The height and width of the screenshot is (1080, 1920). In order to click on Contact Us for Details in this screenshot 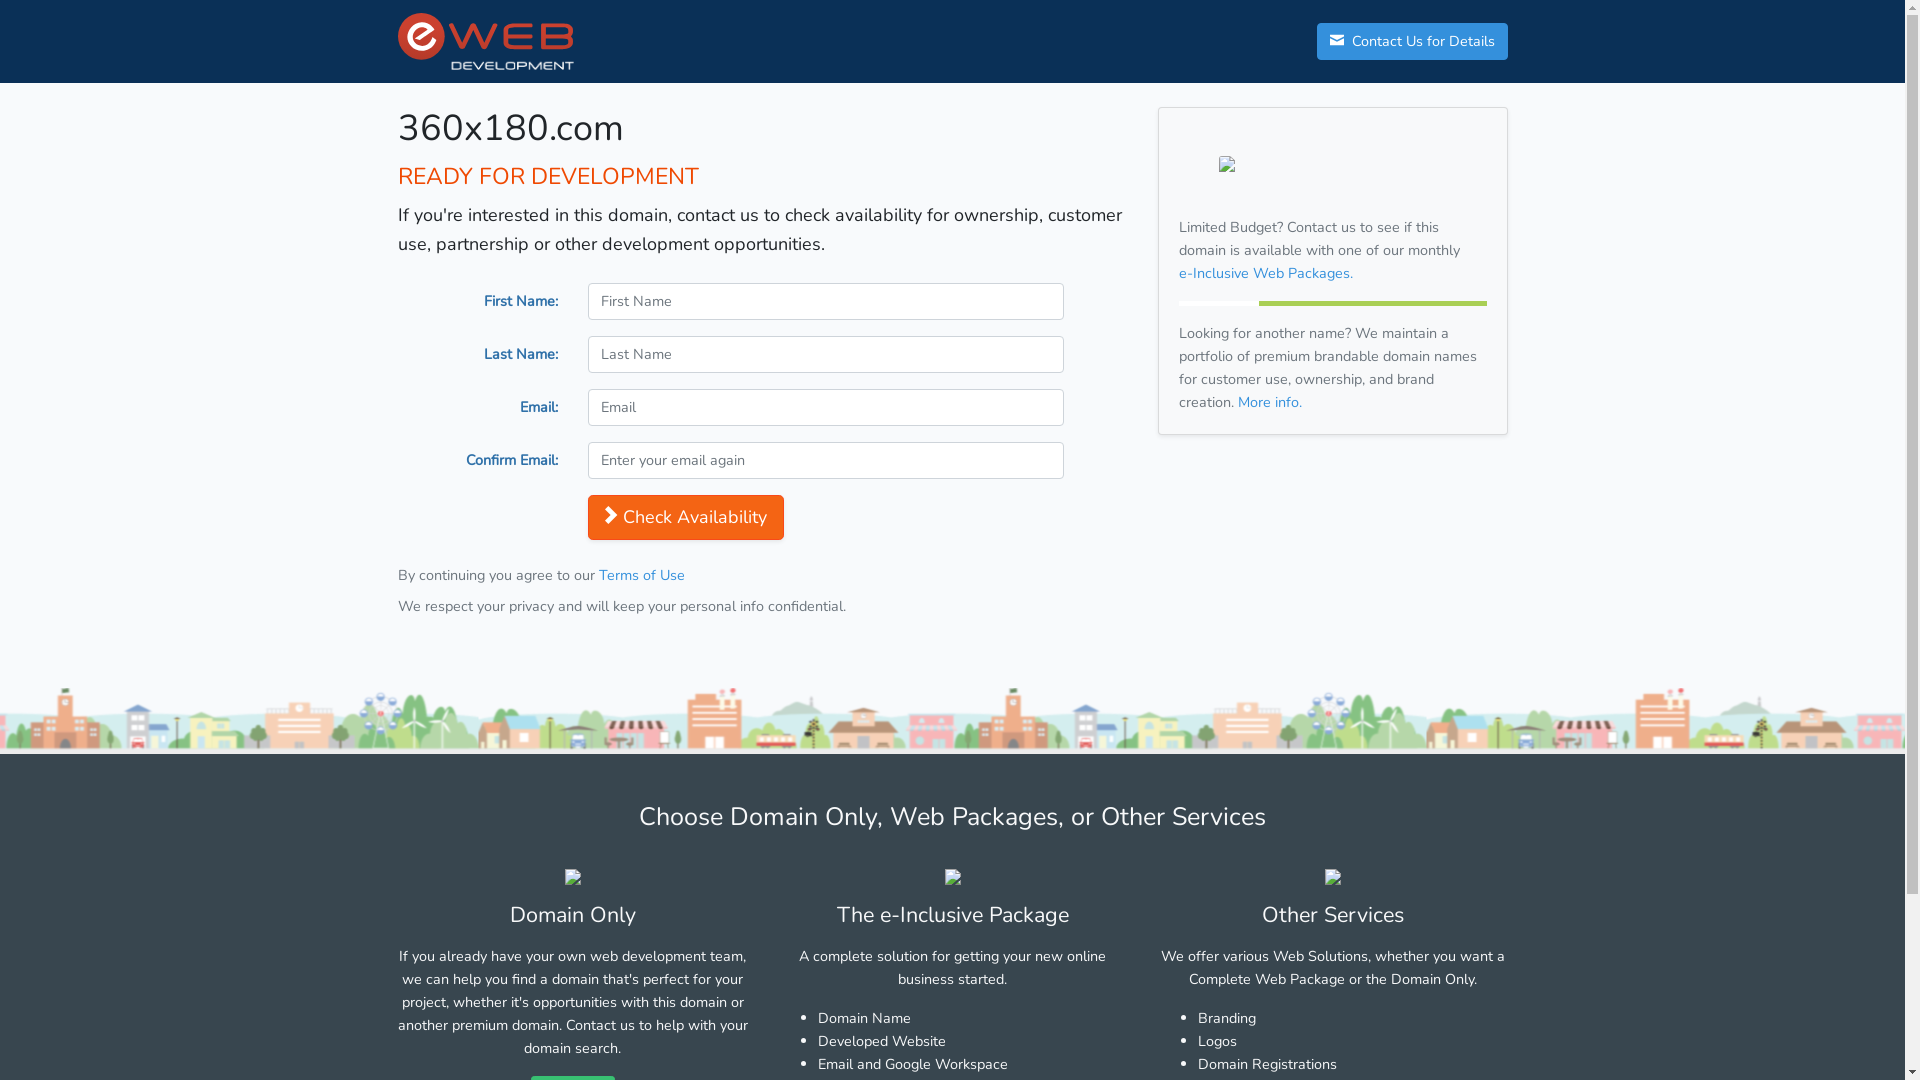, I will do `click(1412, 42)`.